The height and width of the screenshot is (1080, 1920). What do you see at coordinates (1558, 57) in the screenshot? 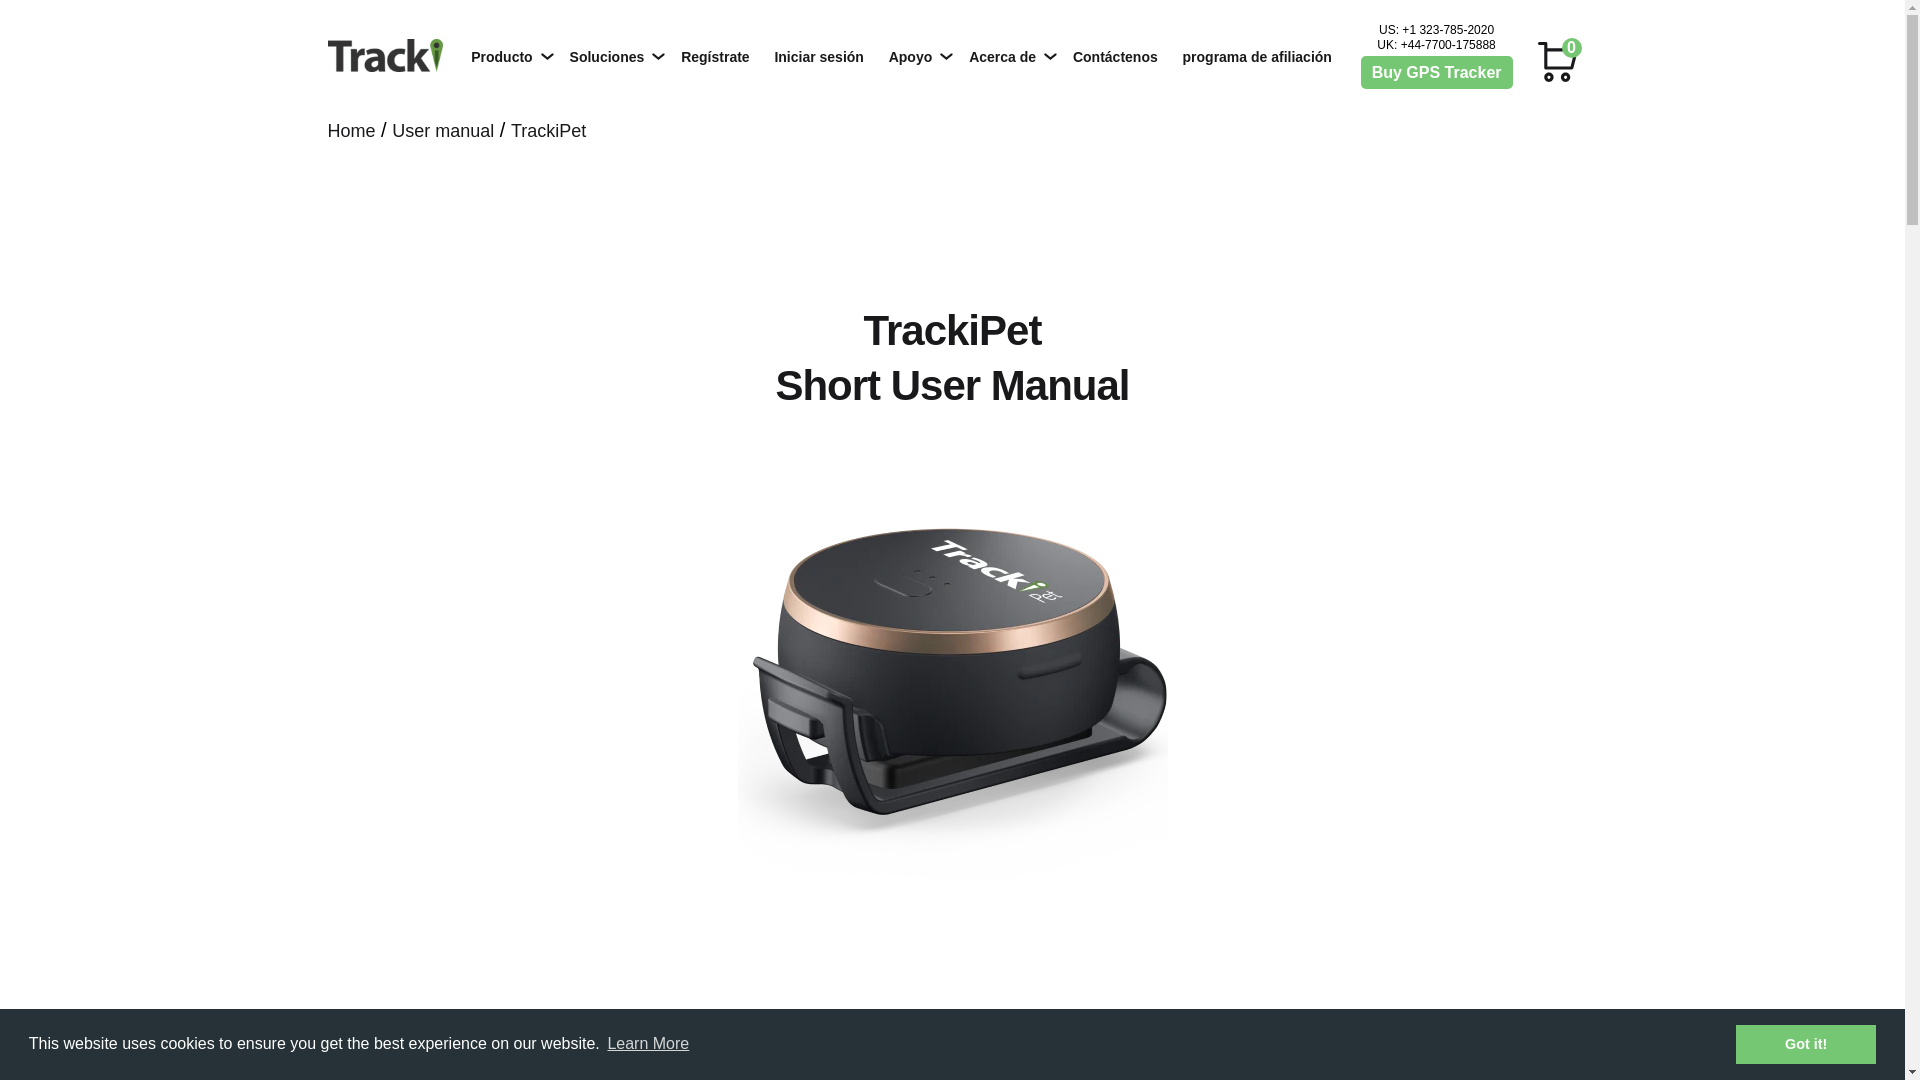
I see `0` at bounding box center [1558, 57].